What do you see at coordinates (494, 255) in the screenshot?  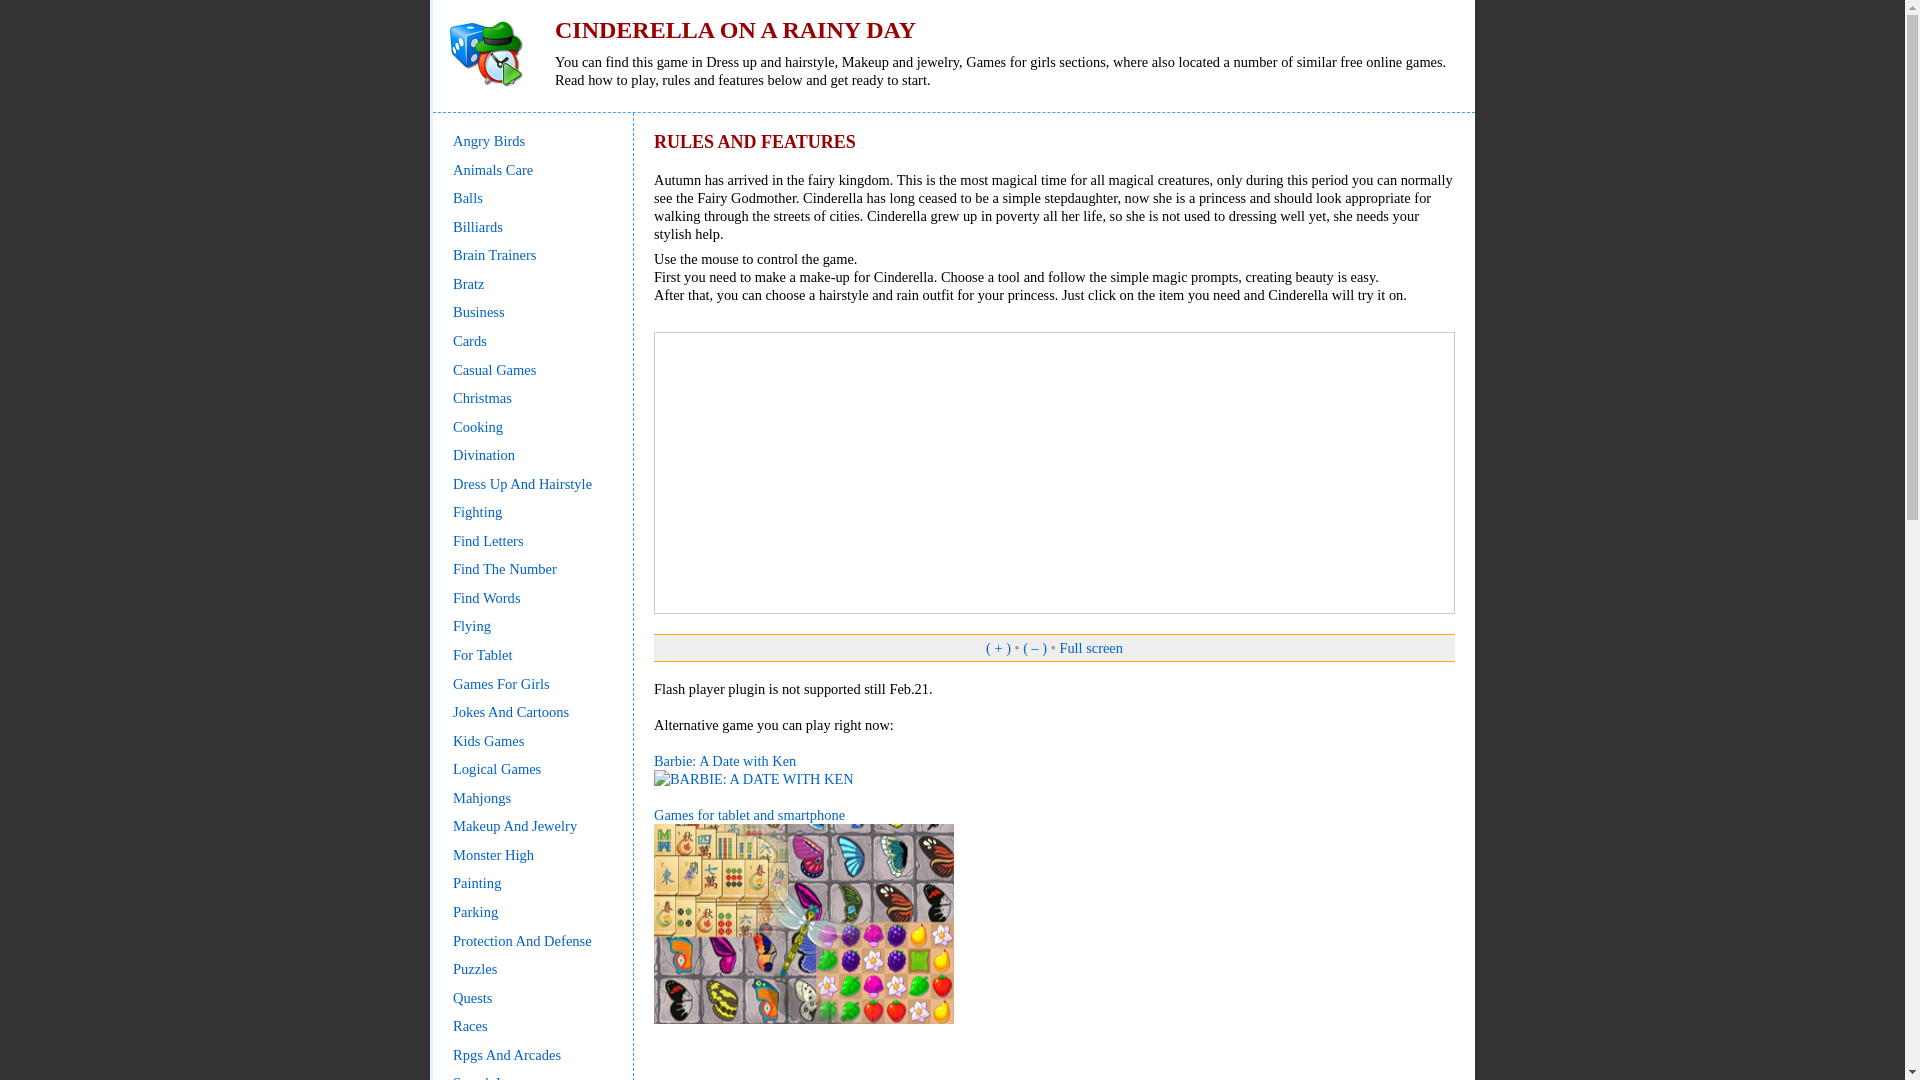 I see `Brain Trainers` at bounding box center [494, 255].